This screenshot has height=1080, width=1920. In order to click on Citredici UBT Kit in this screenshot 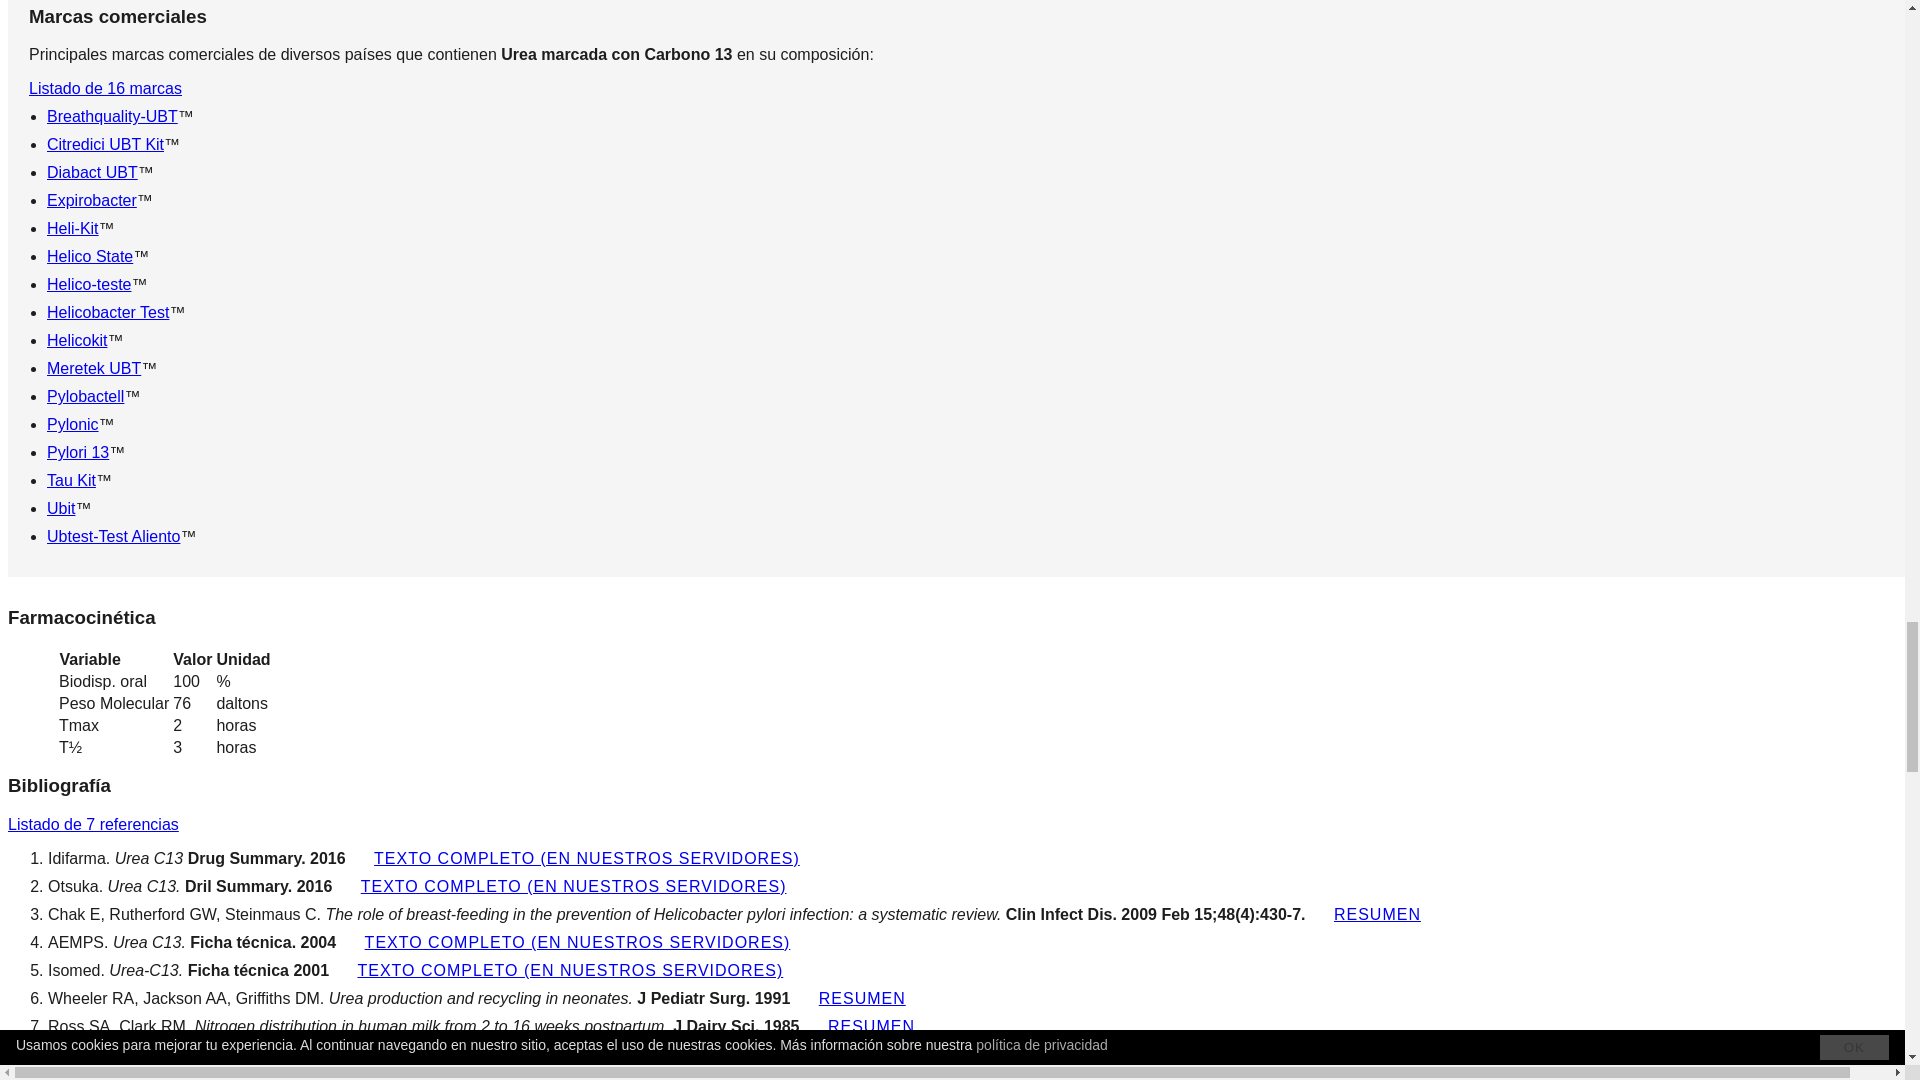, I will do `click(104, 144)`.